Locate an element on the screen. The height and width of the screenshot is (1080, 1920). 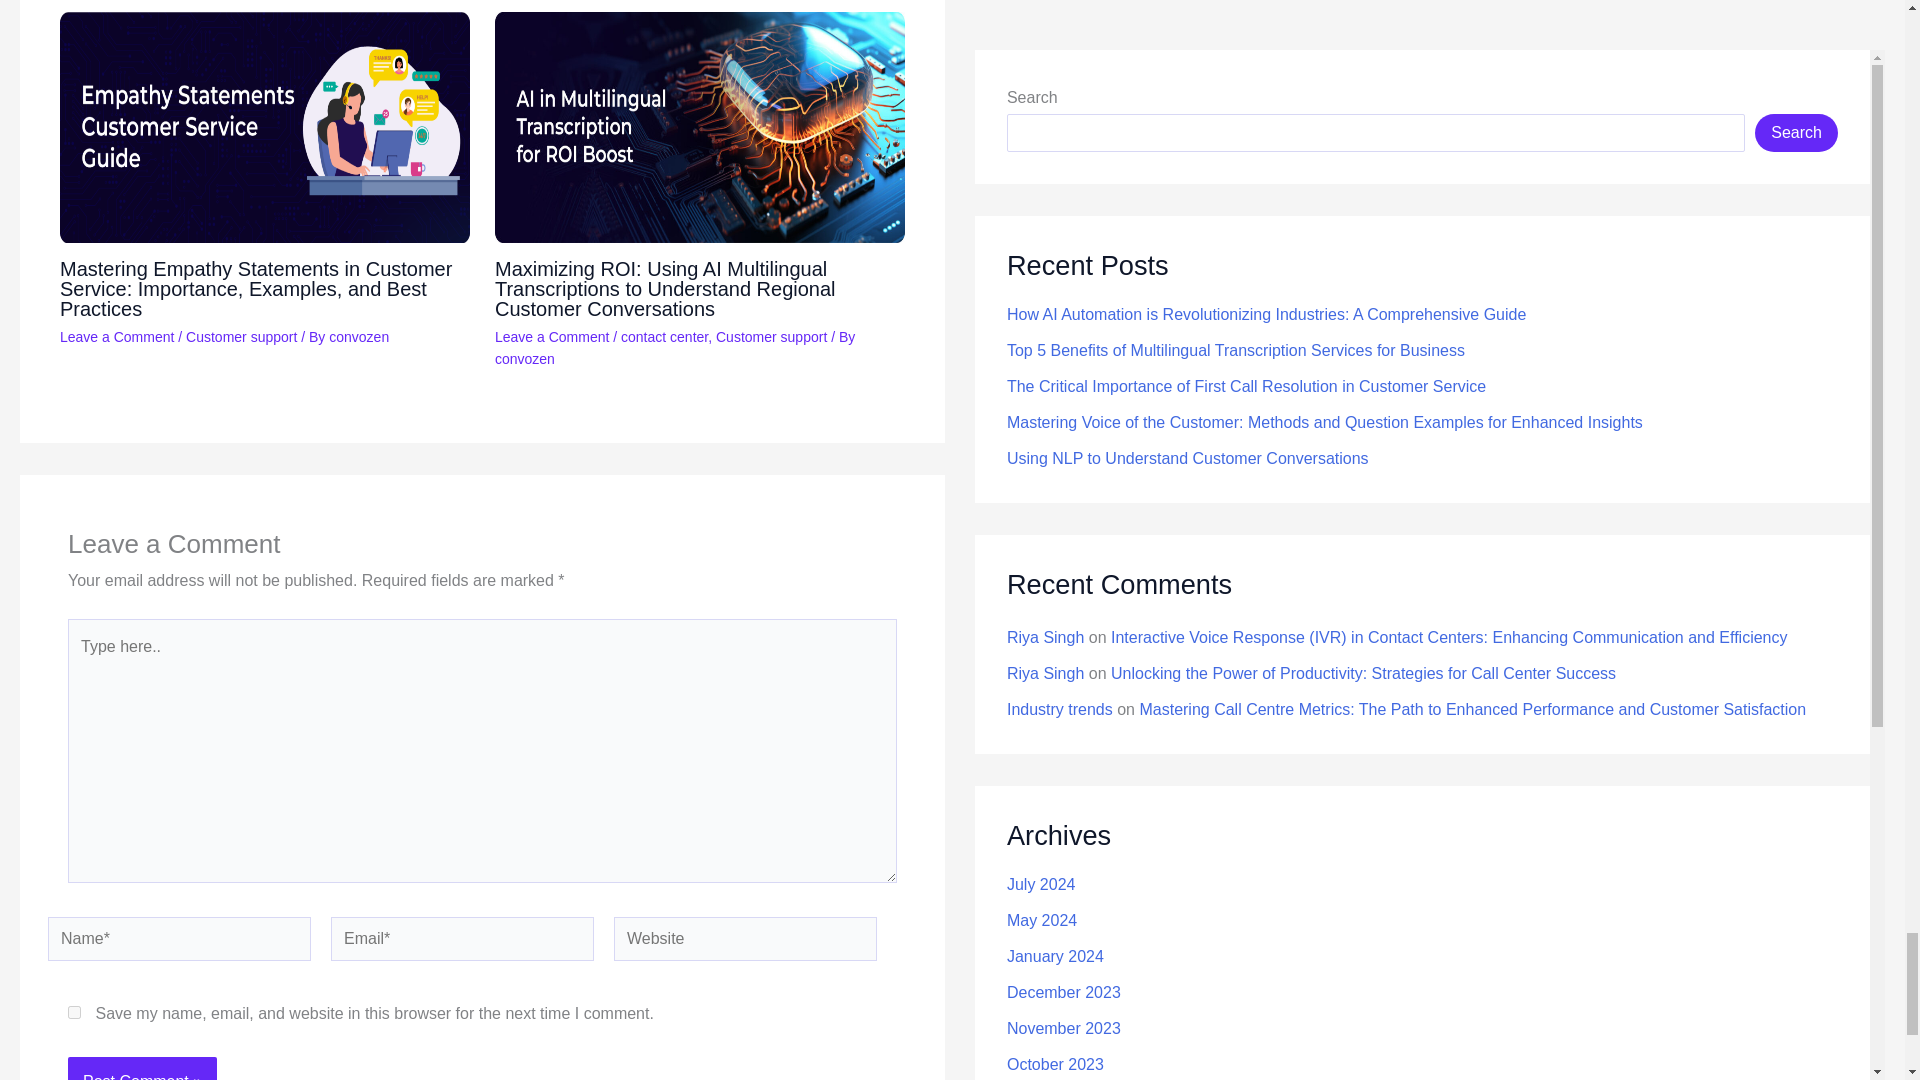
View all posts by convozen is located at coordinates (524, 359).